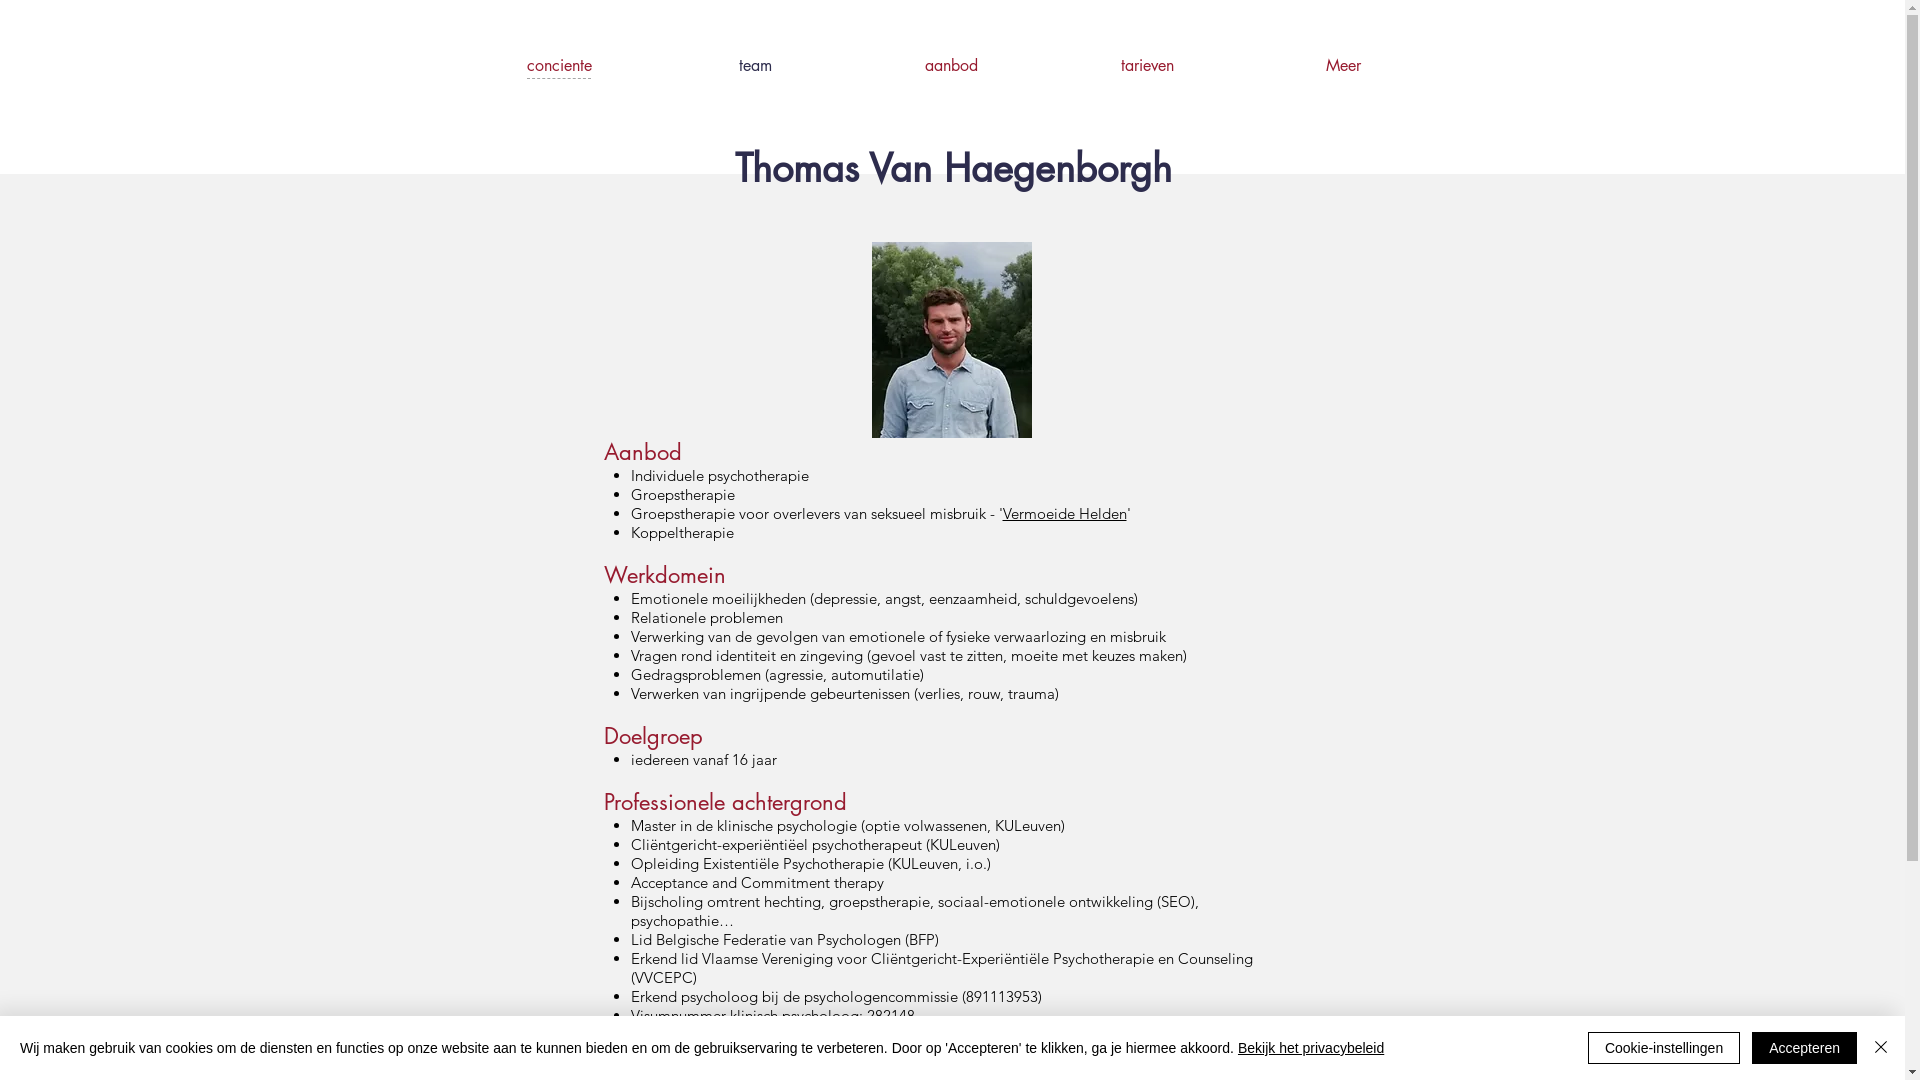 The width and height of the screenshot is (1920, 1080). What do you see at coordinates (560, 66) in the screenshot?
I see `conciente` at bounding box center [560, 66].